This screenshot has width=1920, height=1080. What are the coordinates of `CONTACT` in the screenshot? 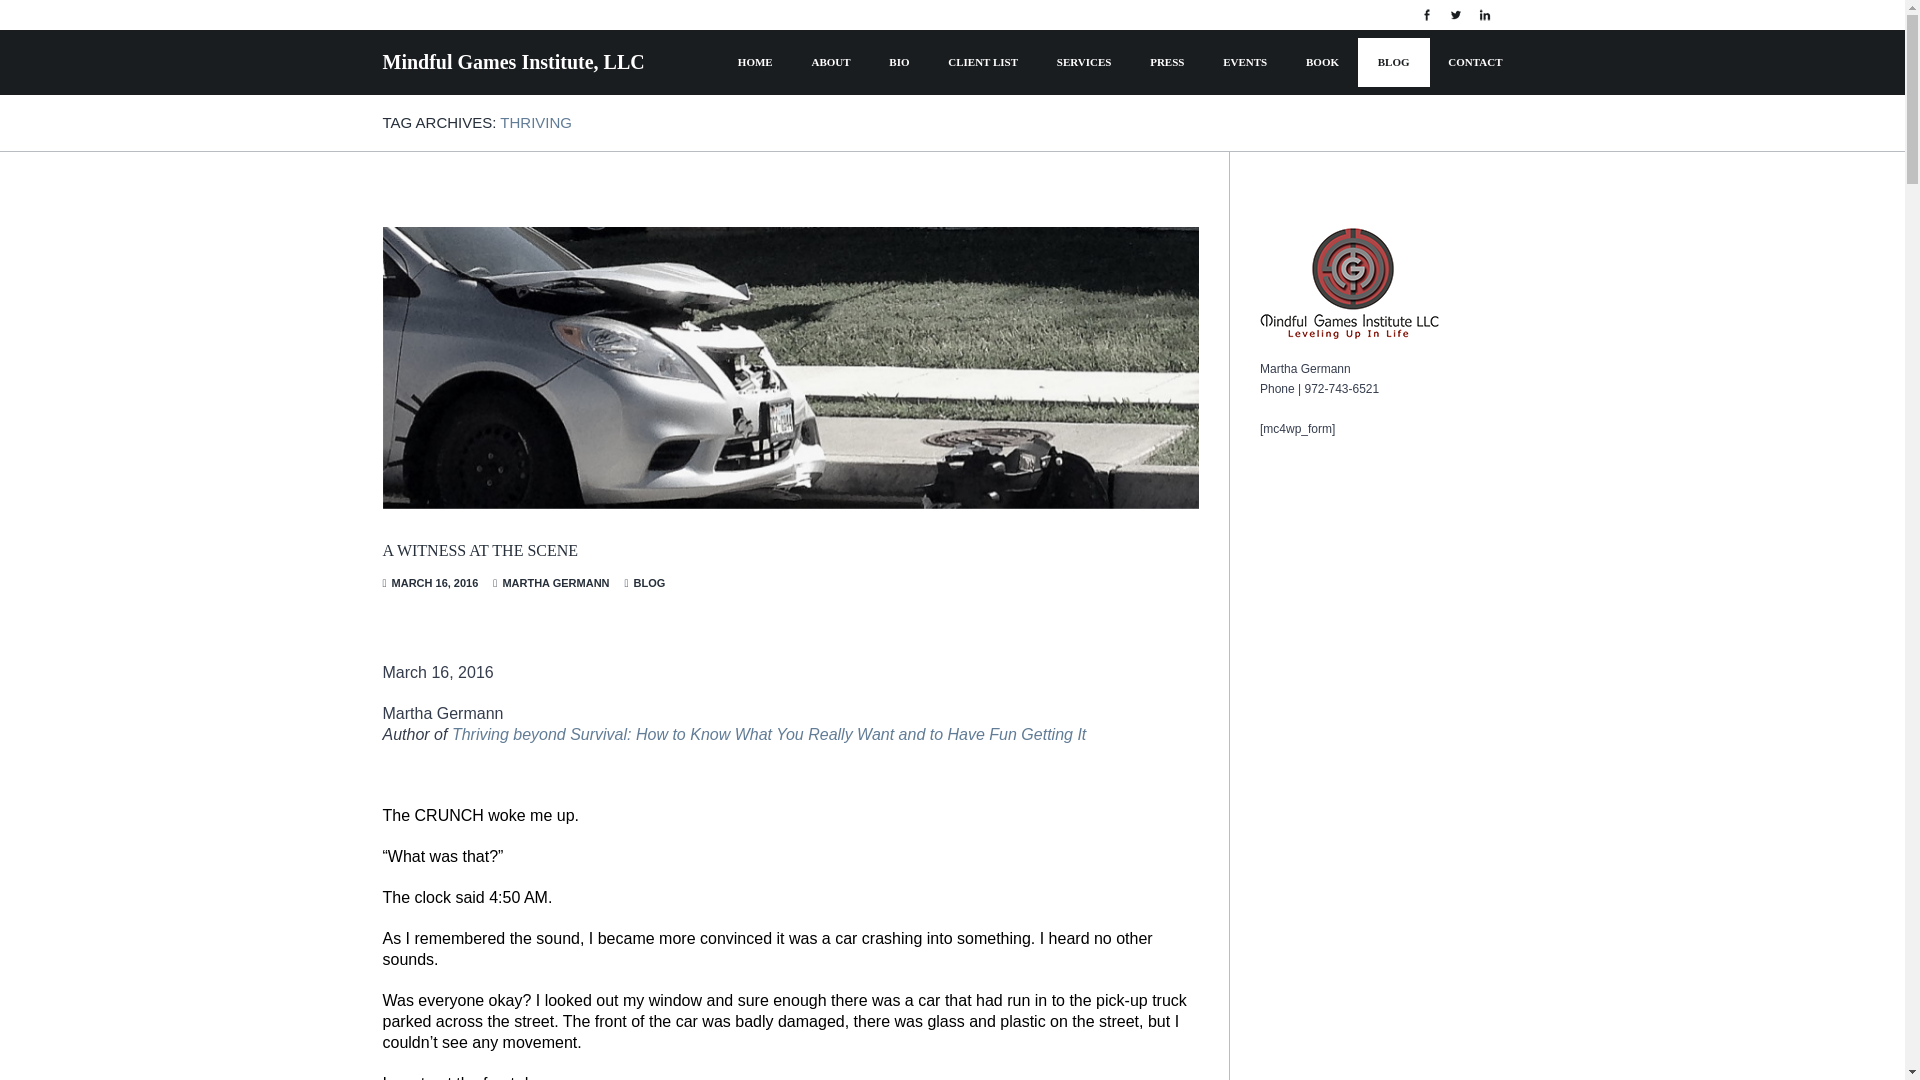 It's located at (1475, 62).